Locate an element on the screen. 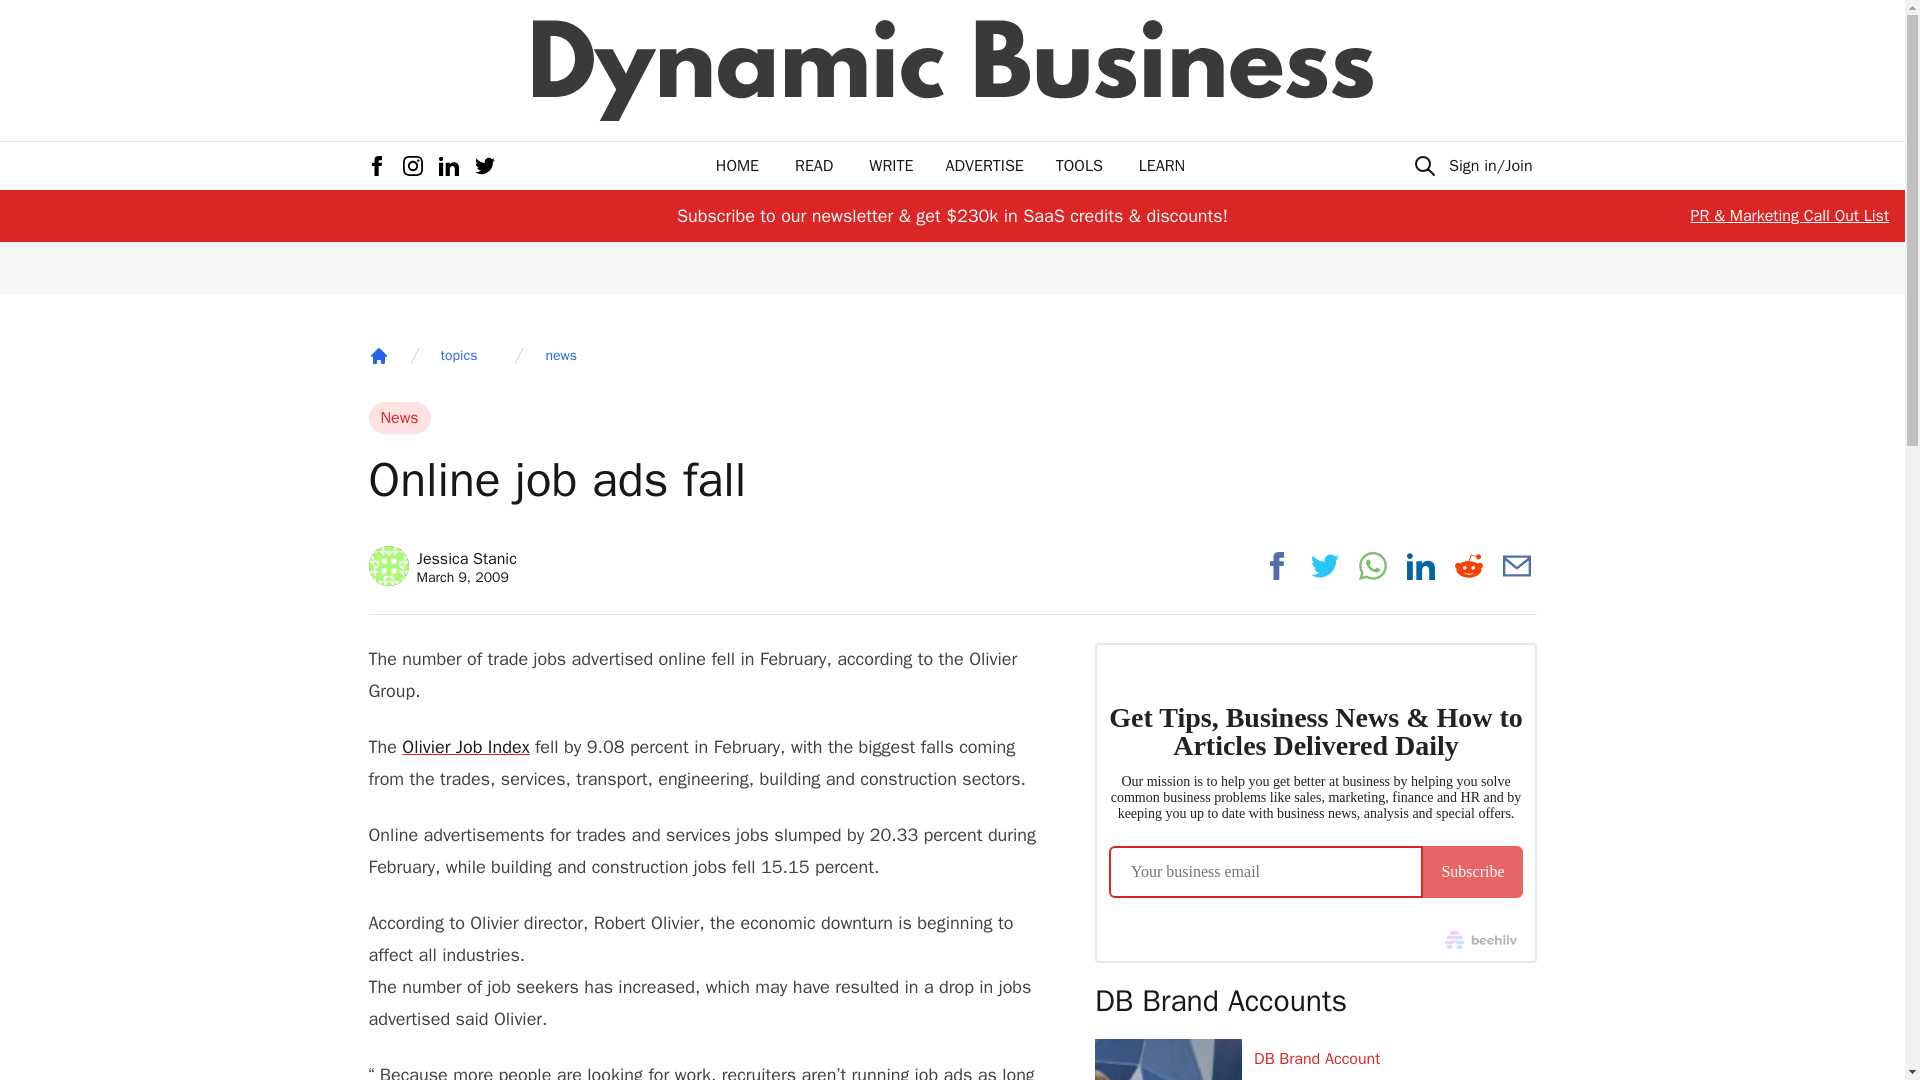 The width and height of the screenshot is (1920, 1080). news is located at coordinates (561, 356).